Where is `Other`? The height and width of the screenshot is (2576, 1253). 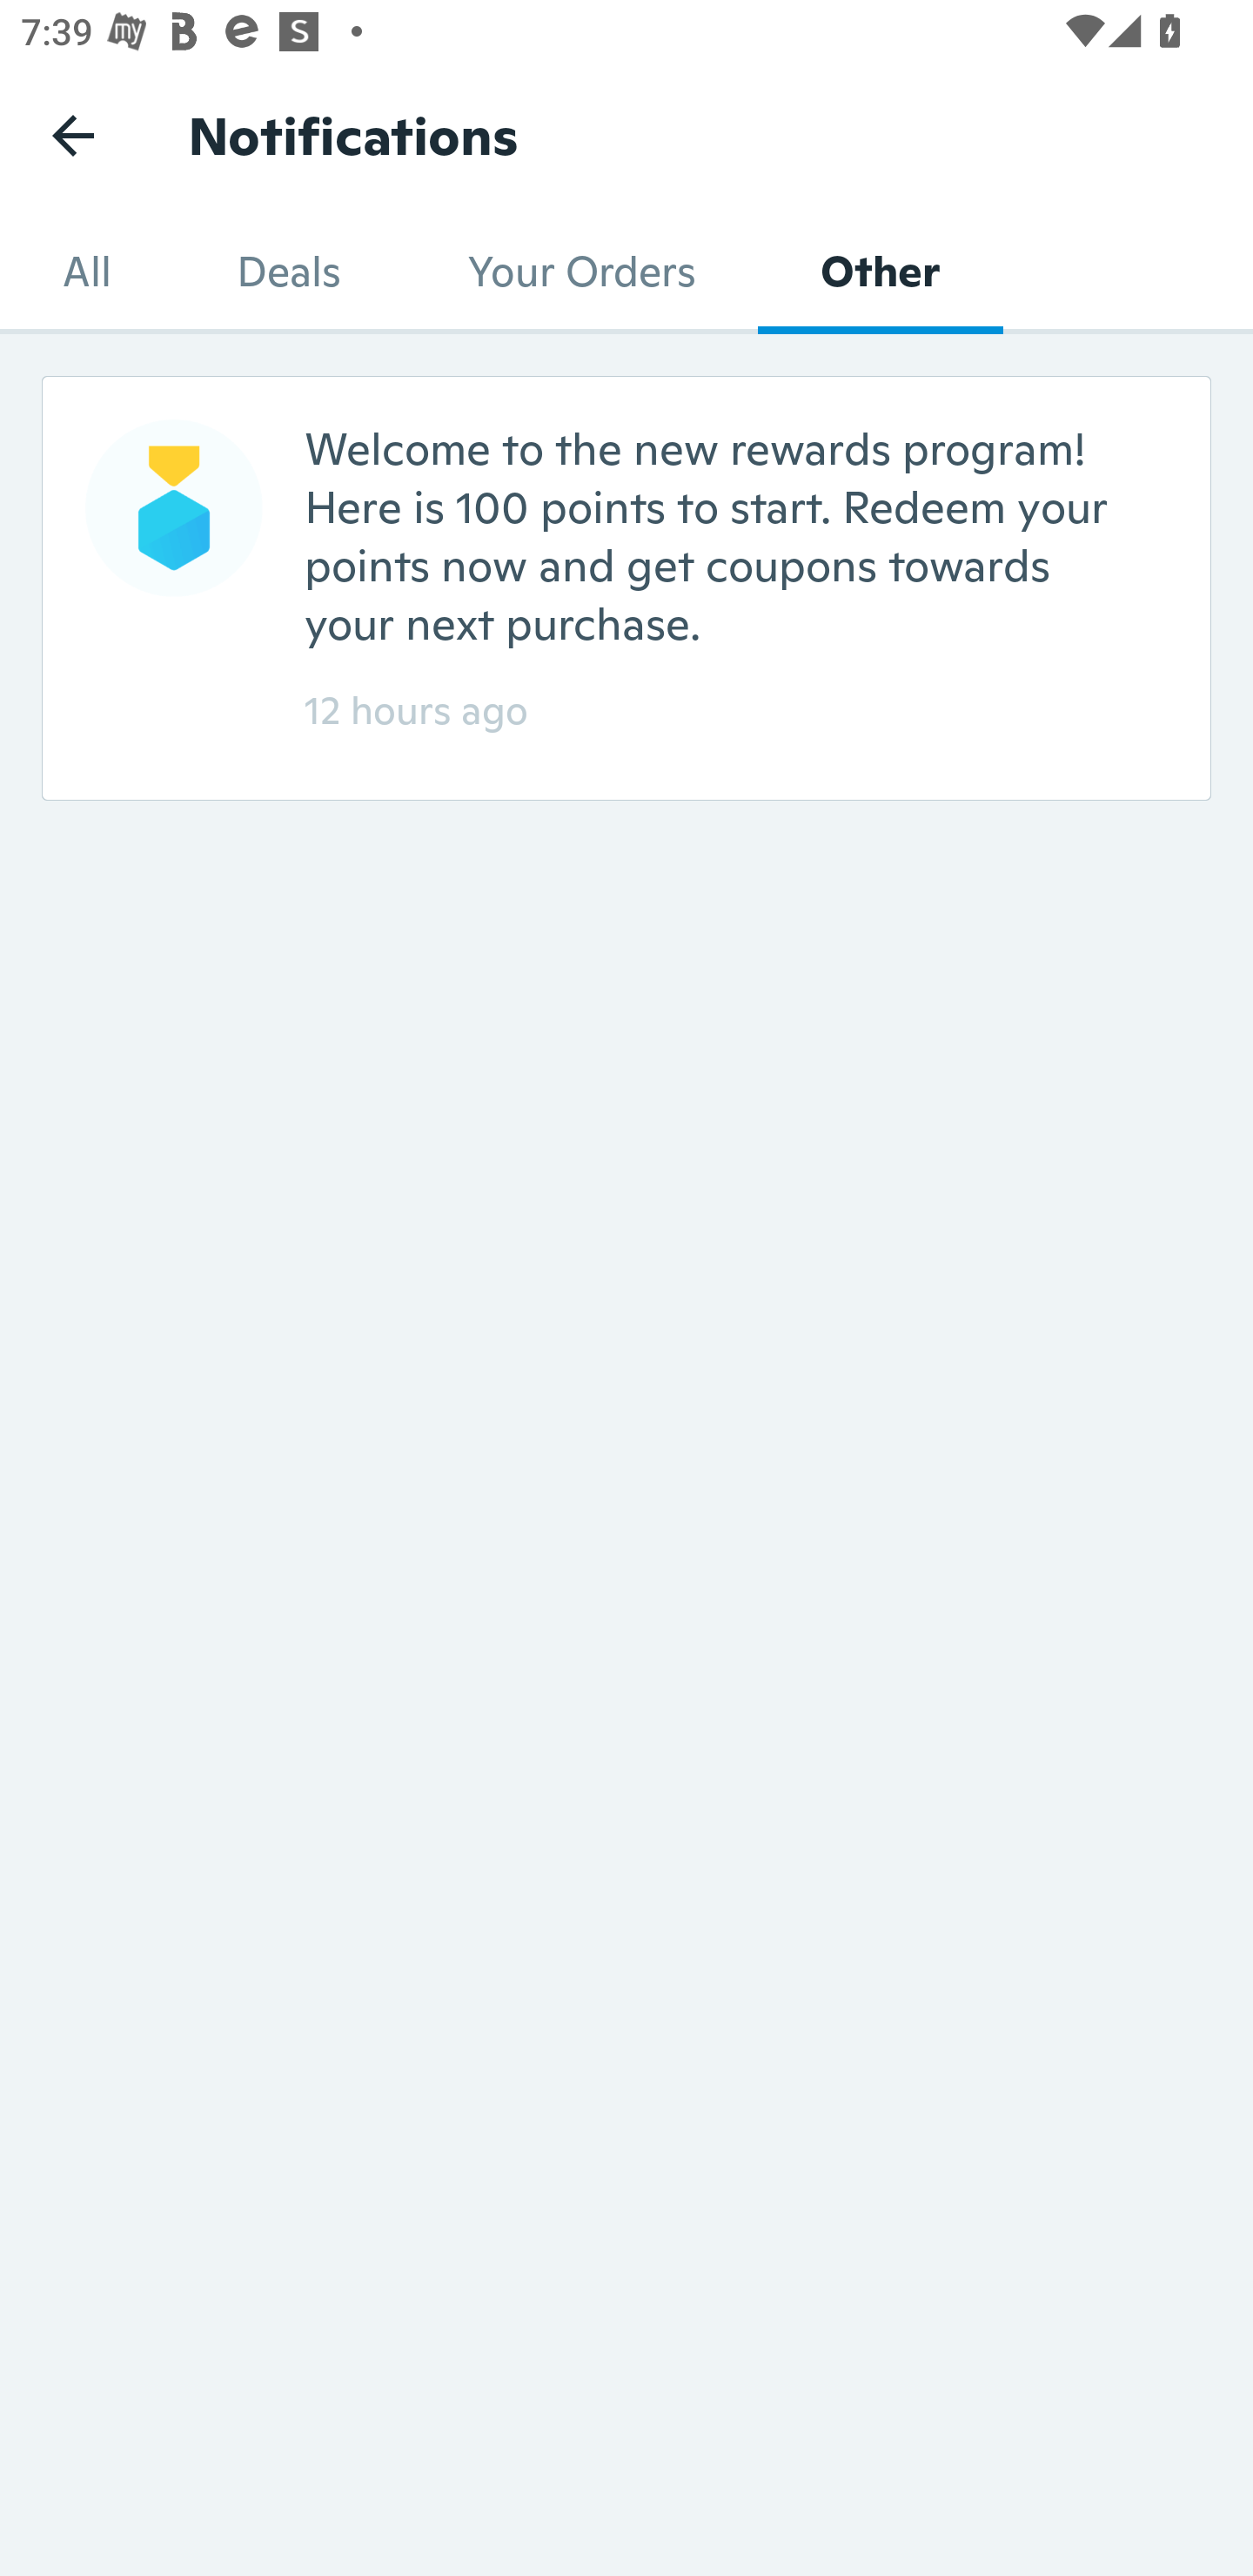 Other is located at coordinates (881, 272).